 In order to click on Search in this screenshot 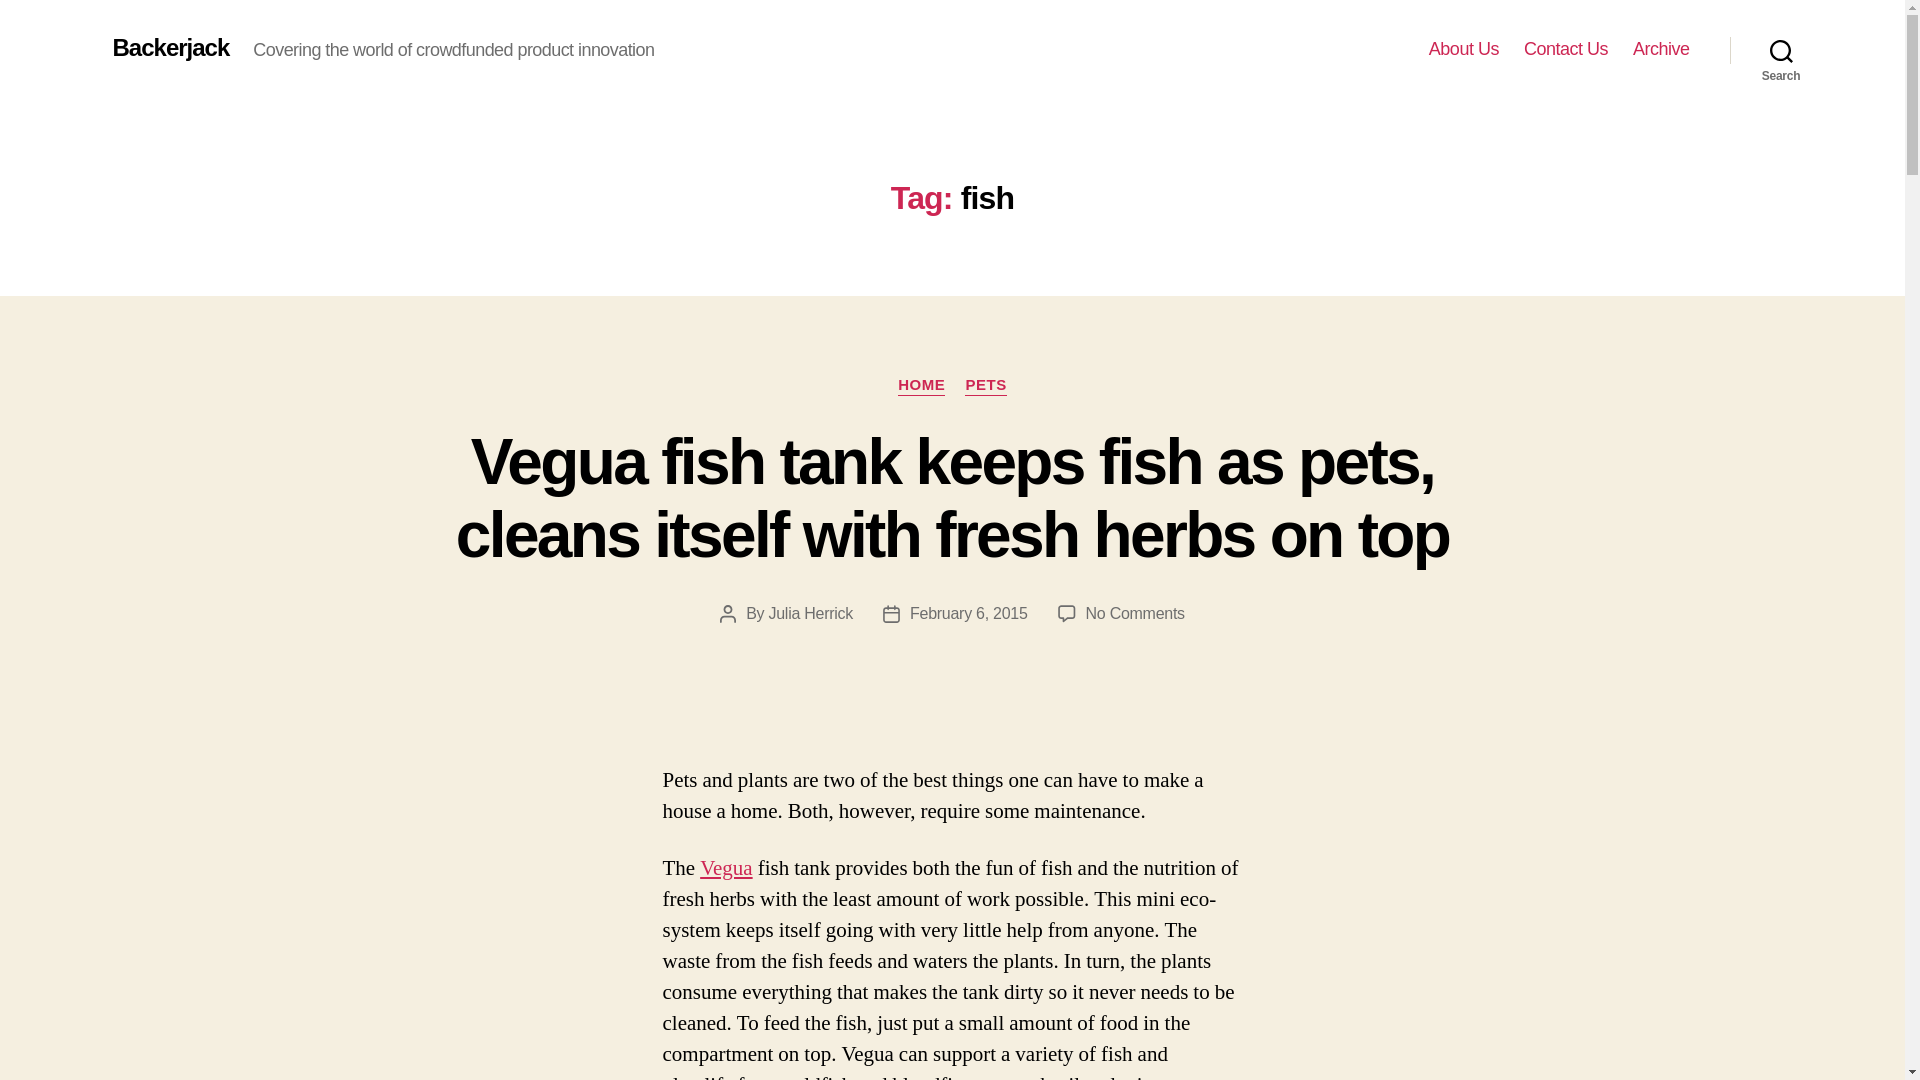, I will do `click(1781, 50)`.